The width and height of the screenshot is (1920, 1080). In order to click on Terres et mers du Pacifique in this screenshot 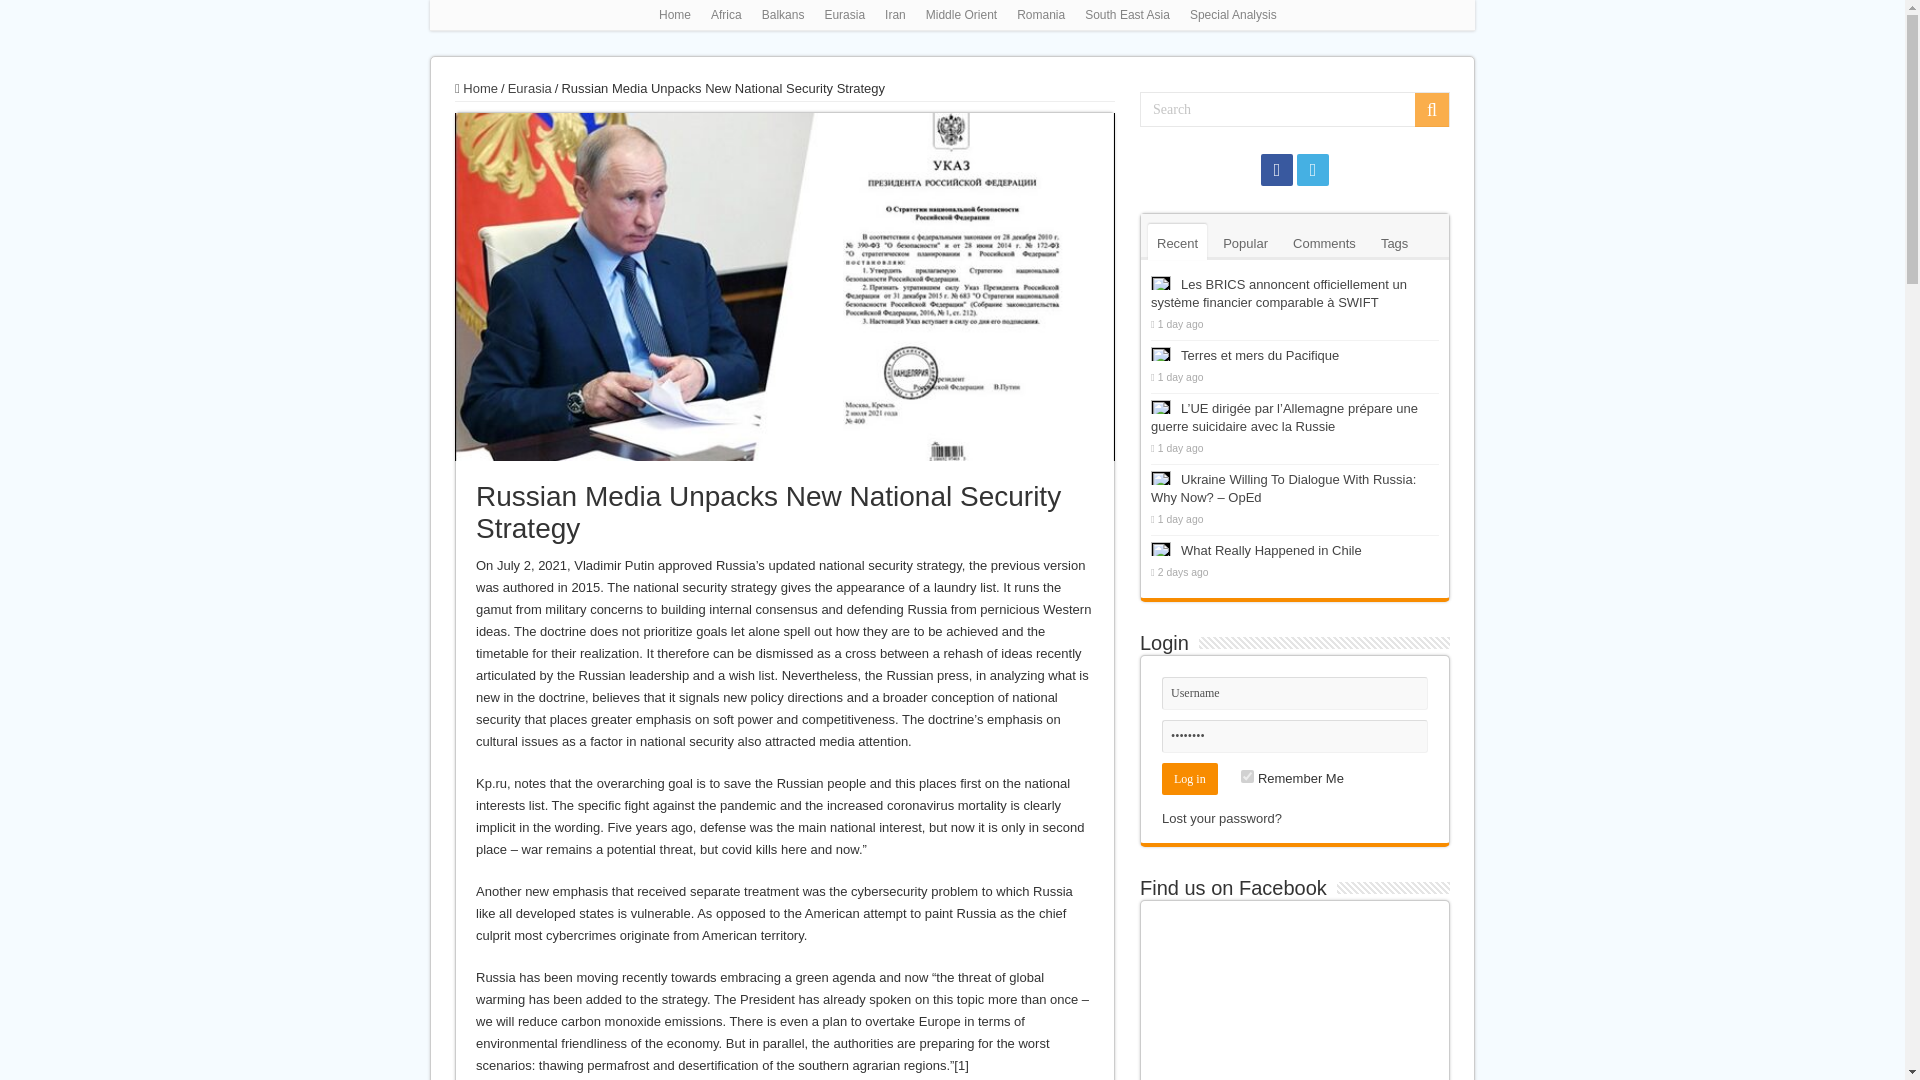, I will do `click(1259, 354)`.